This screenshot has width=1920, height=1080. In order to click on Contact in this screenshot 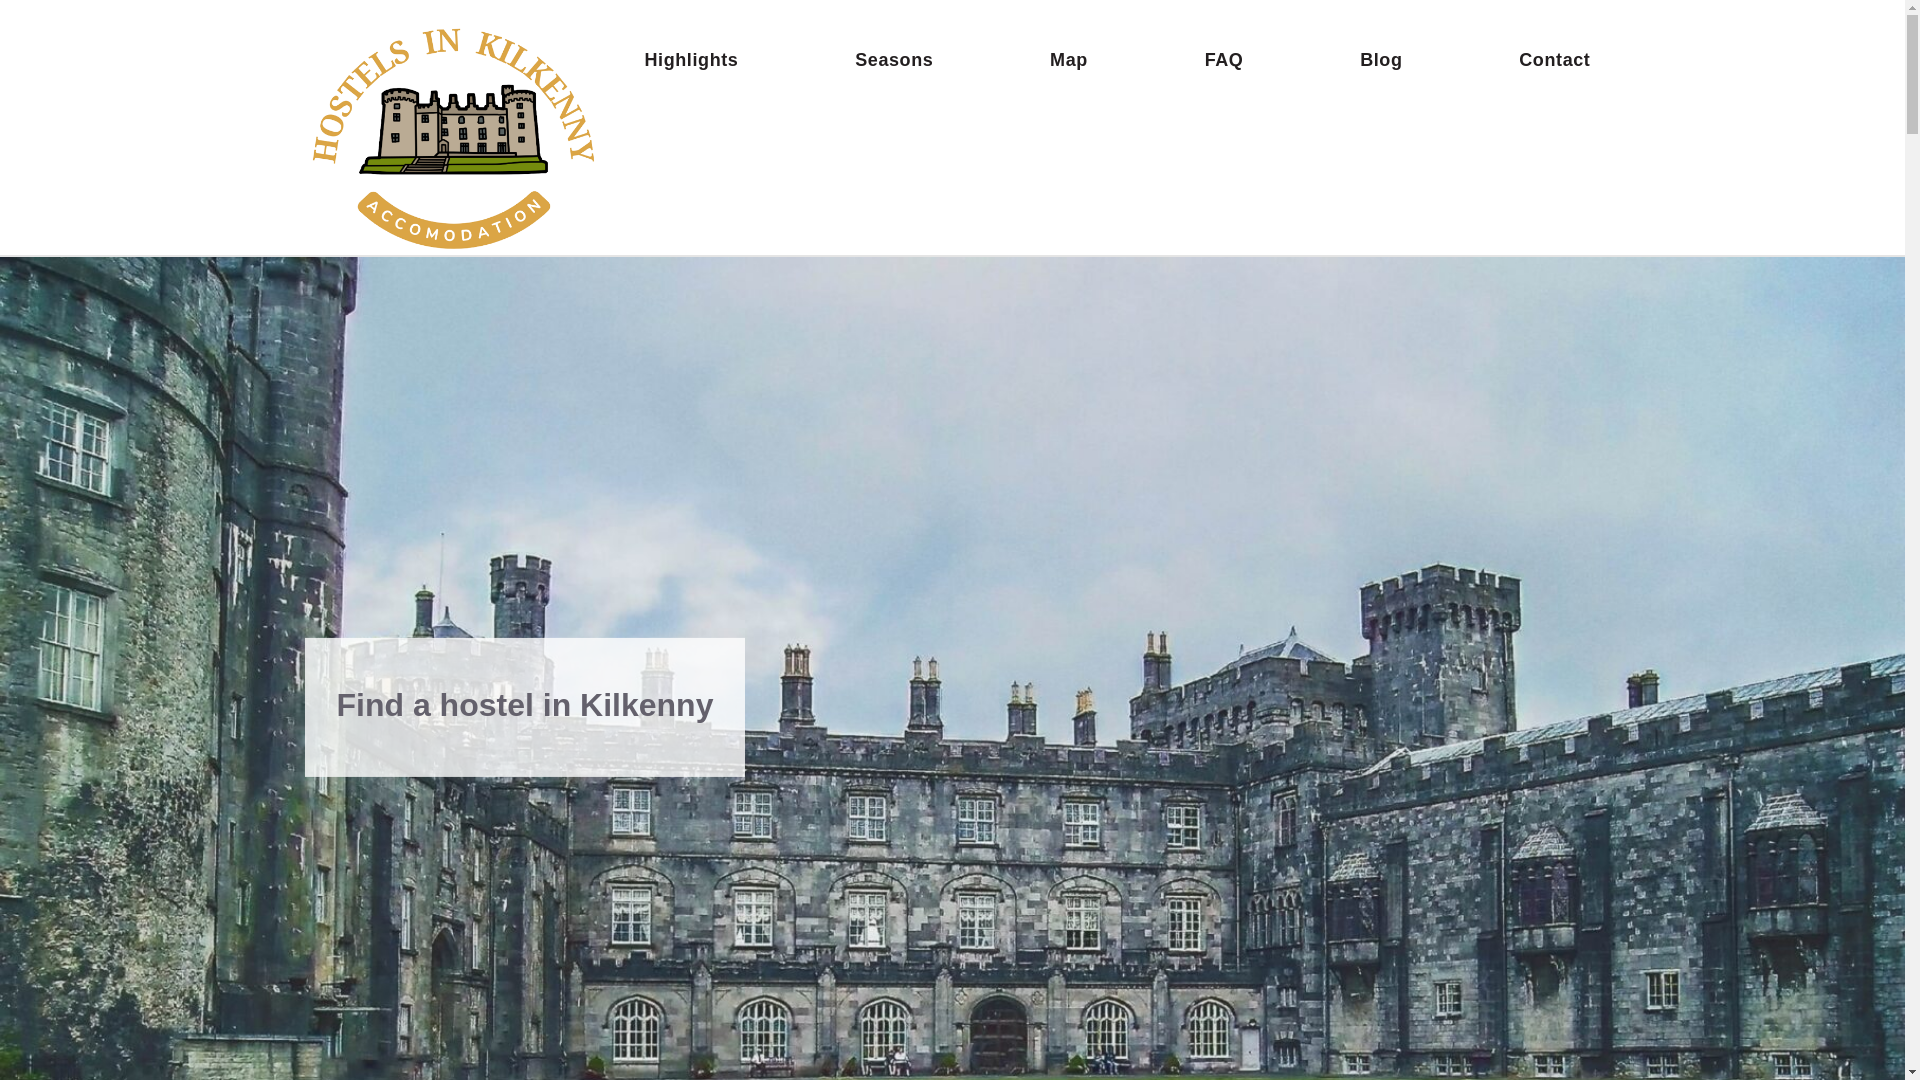, I will do `click(1554, 59)`.